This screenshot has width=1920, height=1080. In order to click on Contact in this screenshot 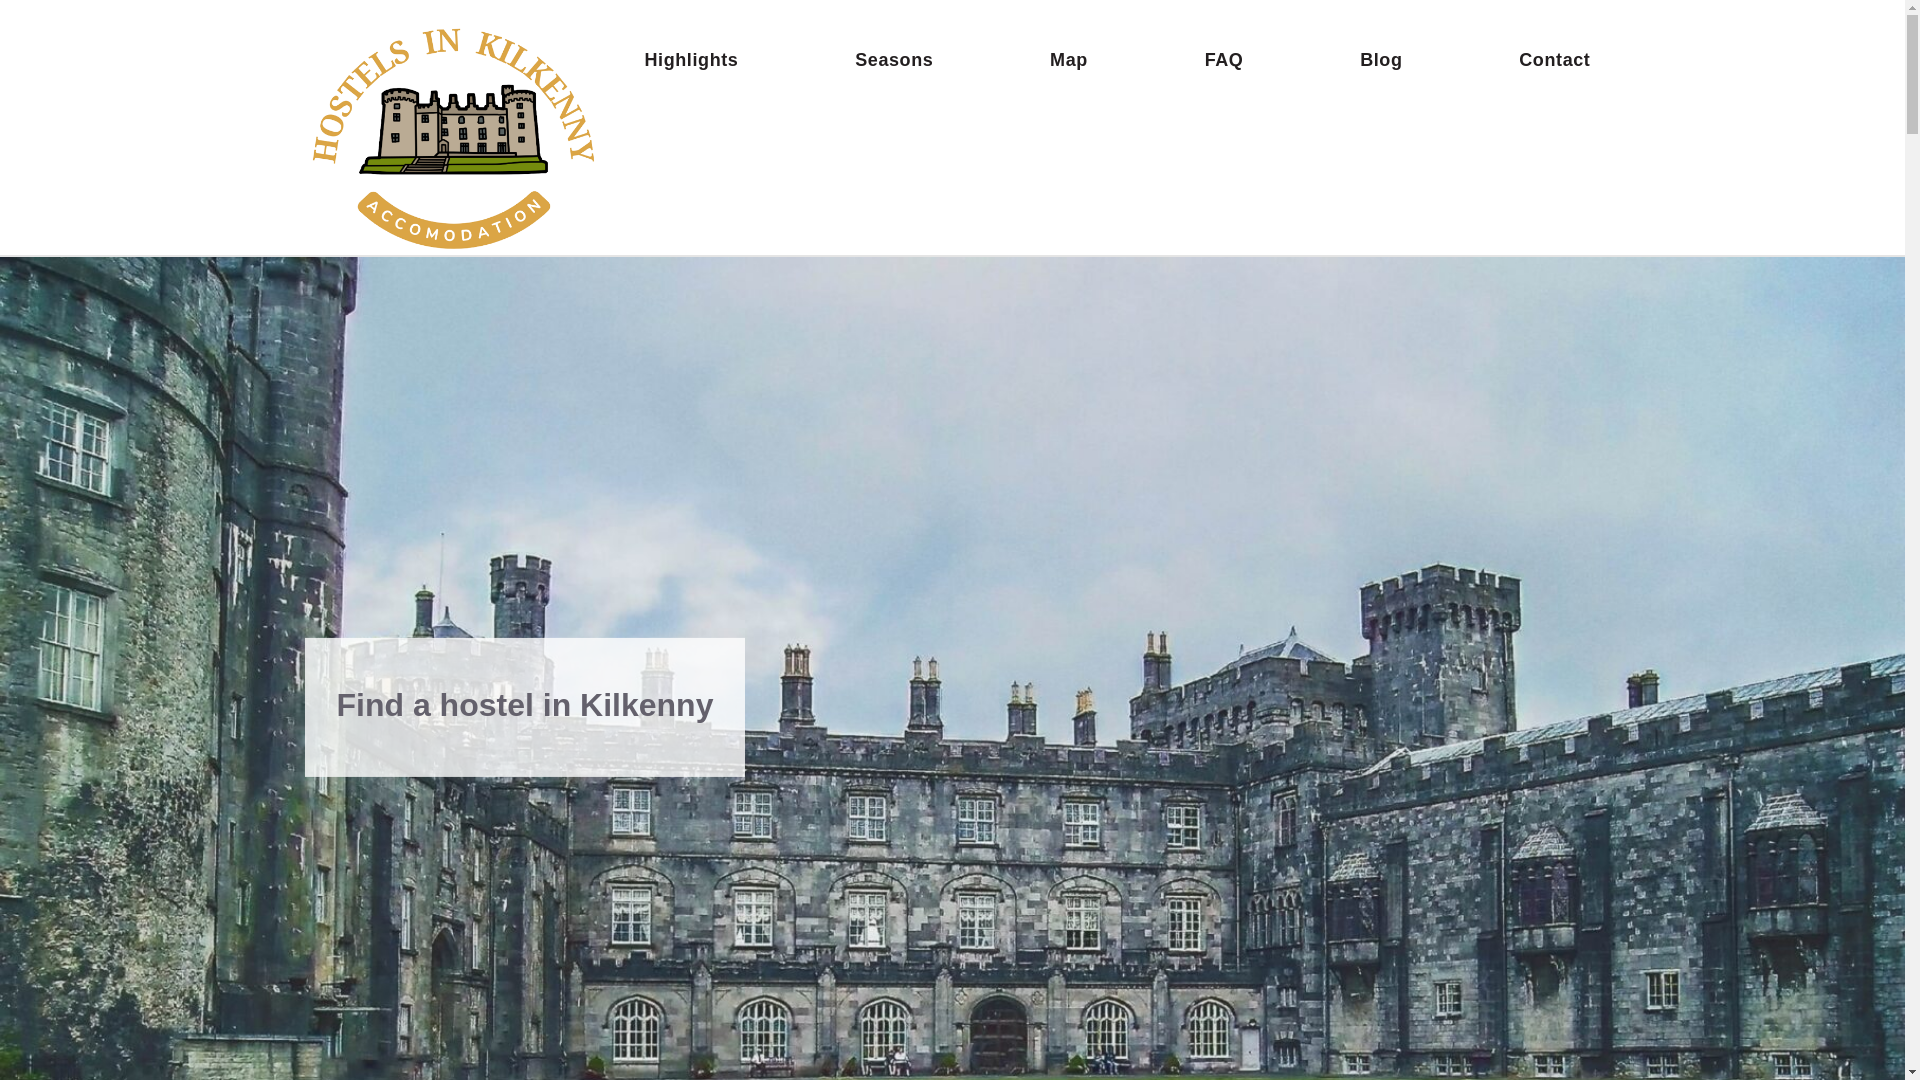, I will do `click(1554, 59)`.